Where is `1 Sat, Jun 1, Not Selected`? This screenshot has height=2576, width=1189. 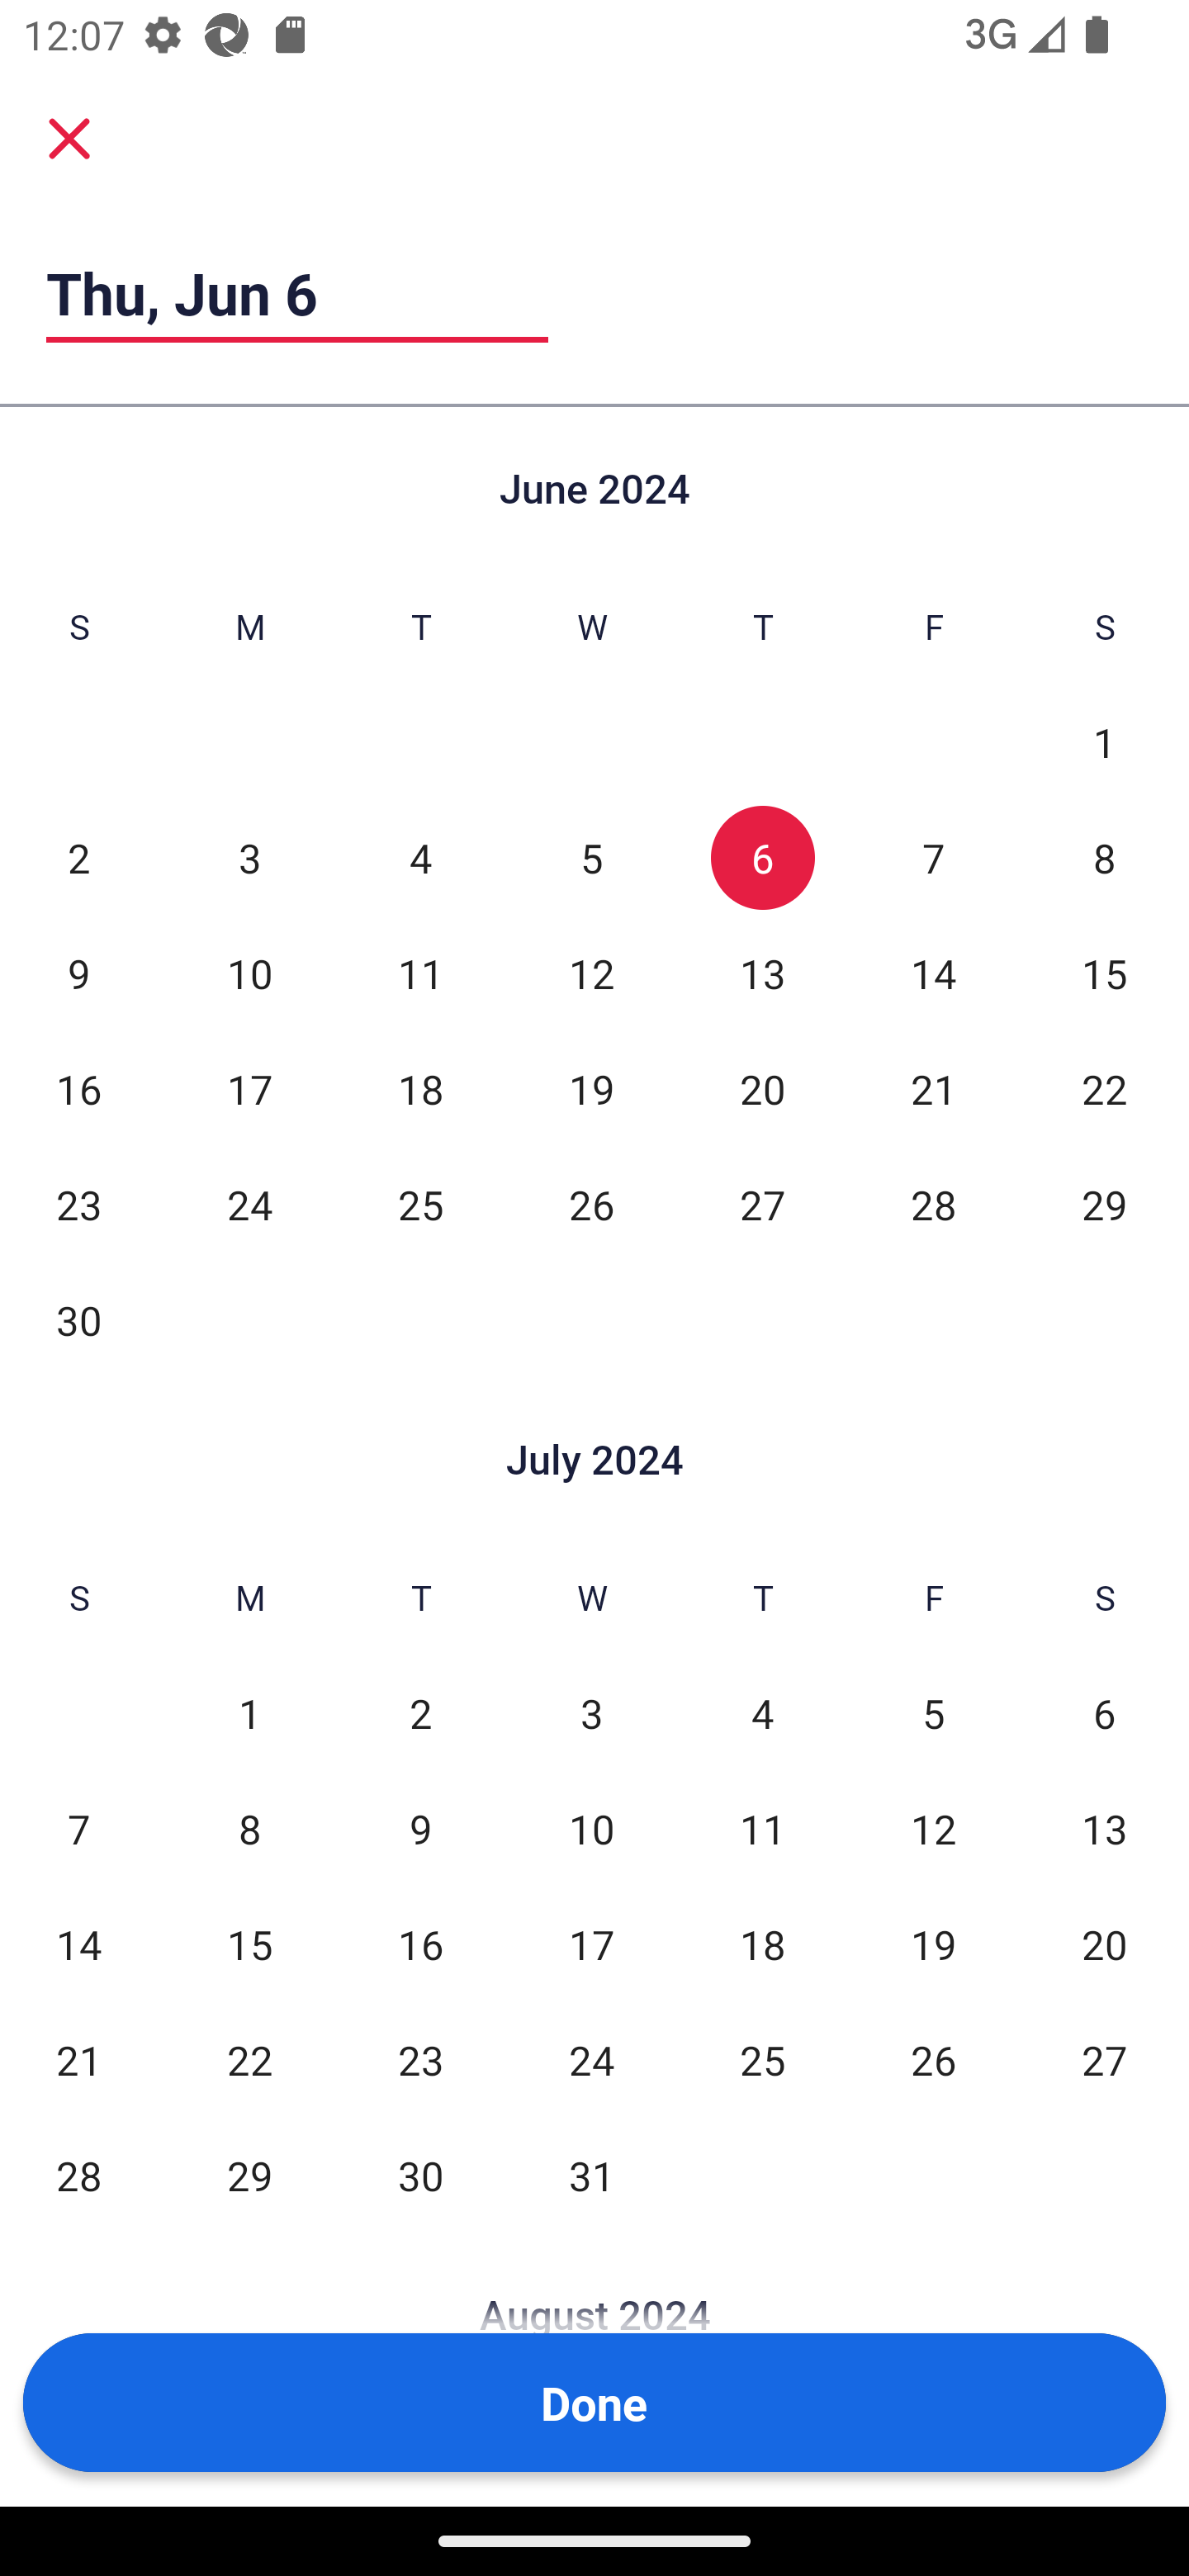 1 Sat, Jun 1, Not Selected is located at coordinates (1105, 743).